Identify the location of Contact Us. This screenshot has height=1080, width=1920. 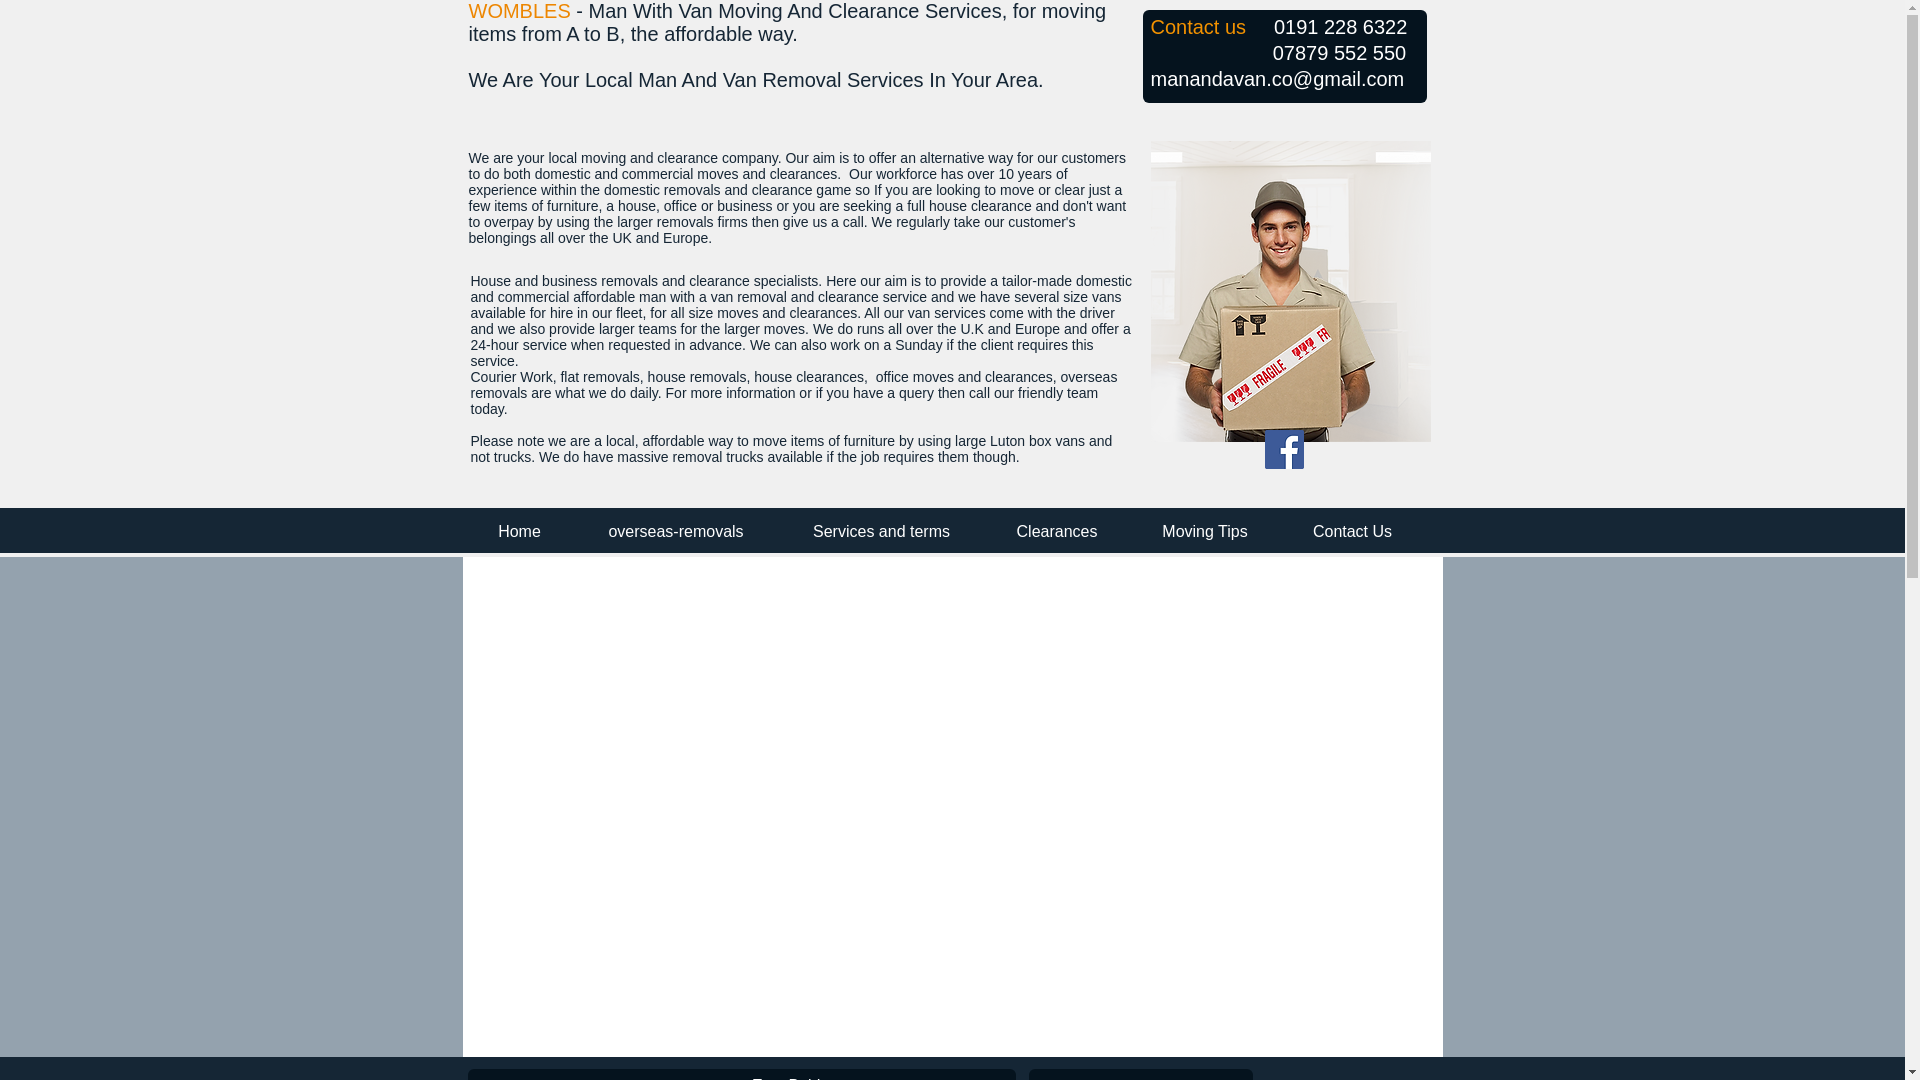
(1352, 530).